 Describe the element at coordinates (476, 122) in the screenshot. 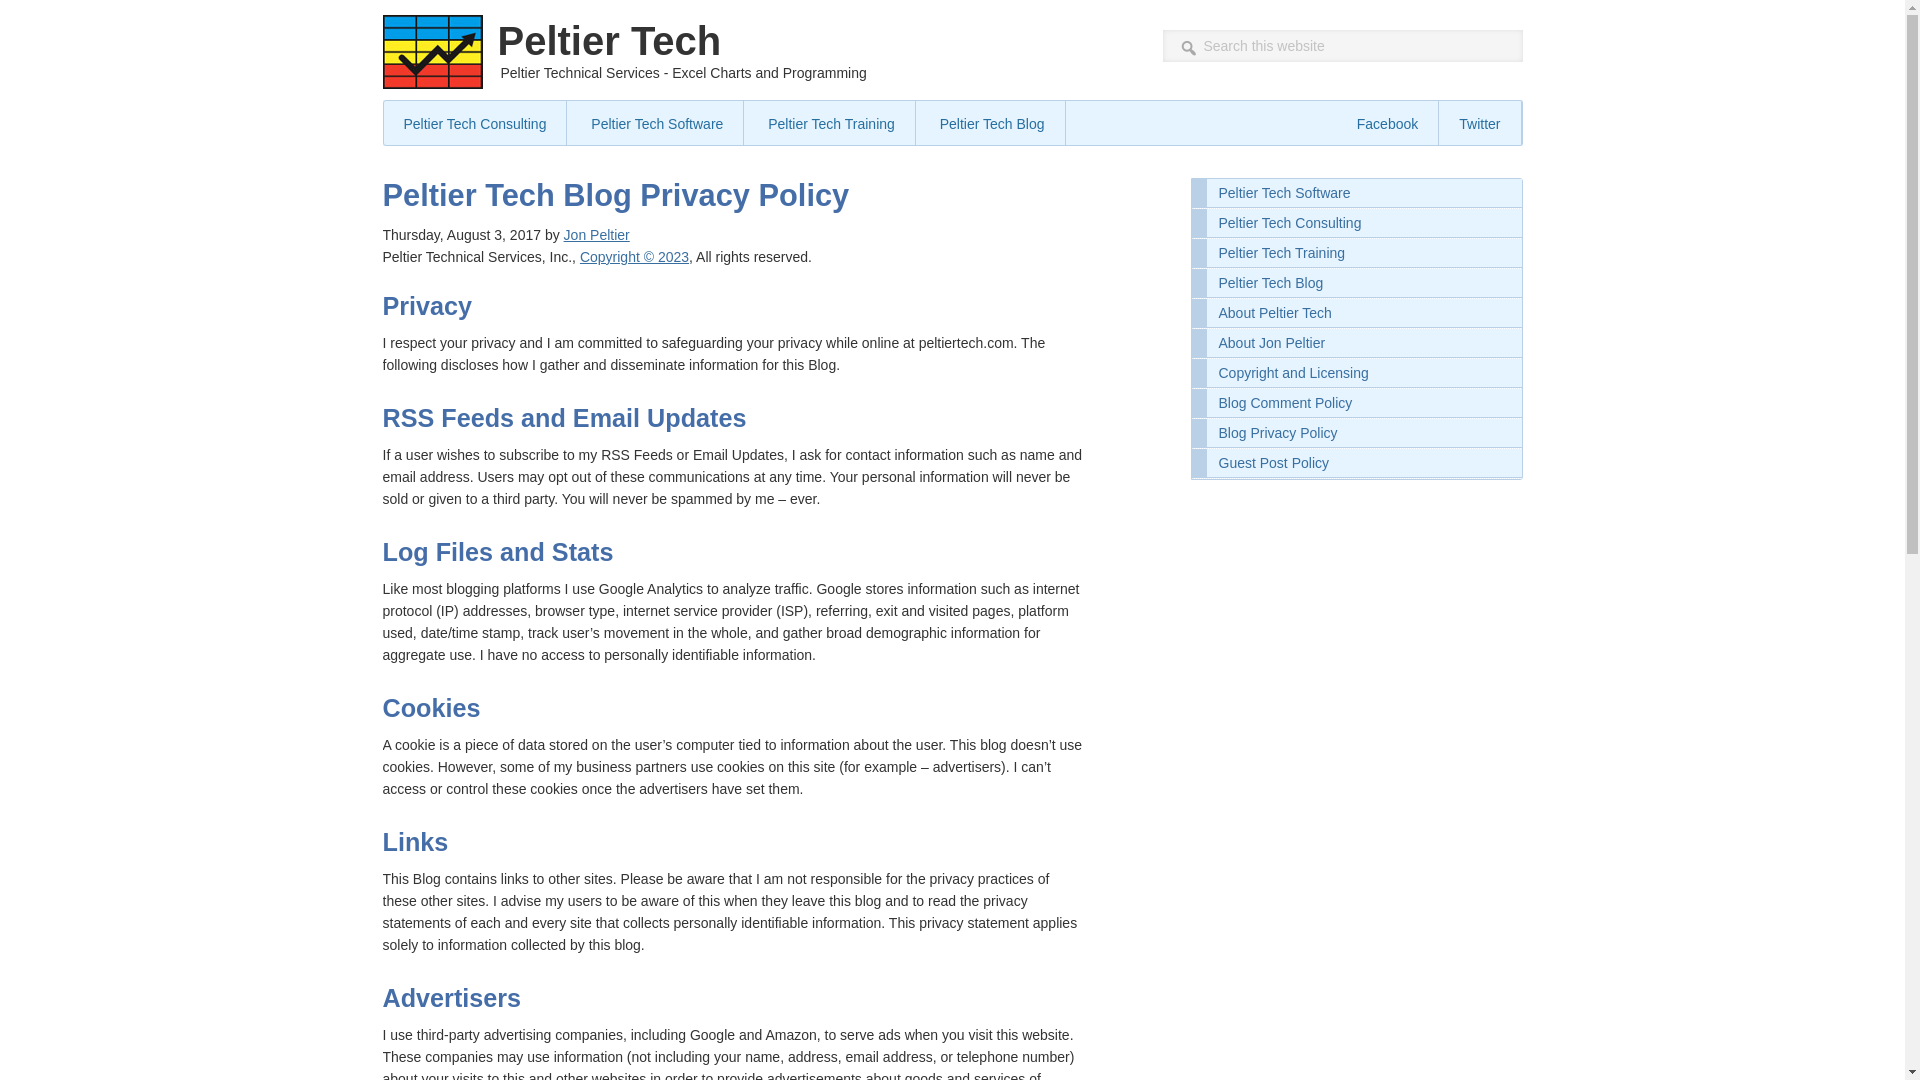

I see `Peltier Tech Consulting` at that location.